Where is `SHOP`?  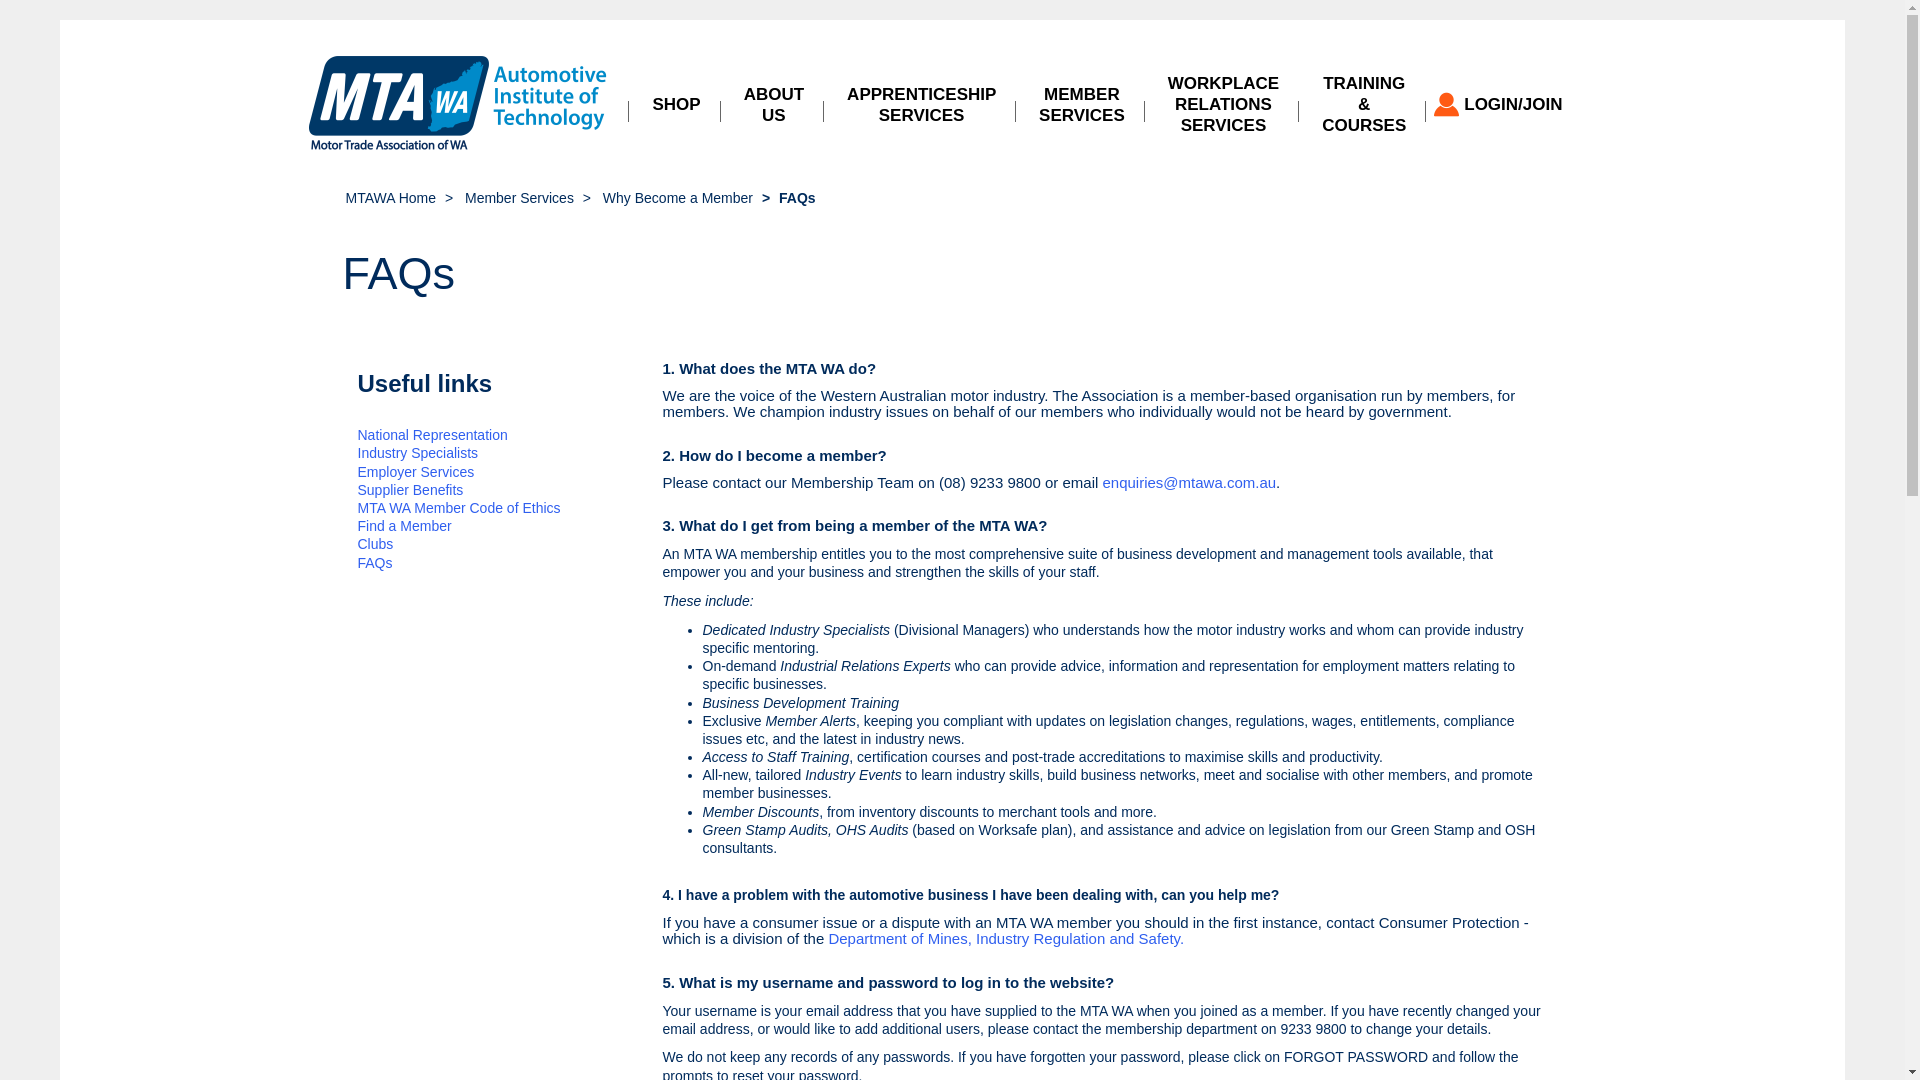 SHOP is located at coordinates (676, 105).